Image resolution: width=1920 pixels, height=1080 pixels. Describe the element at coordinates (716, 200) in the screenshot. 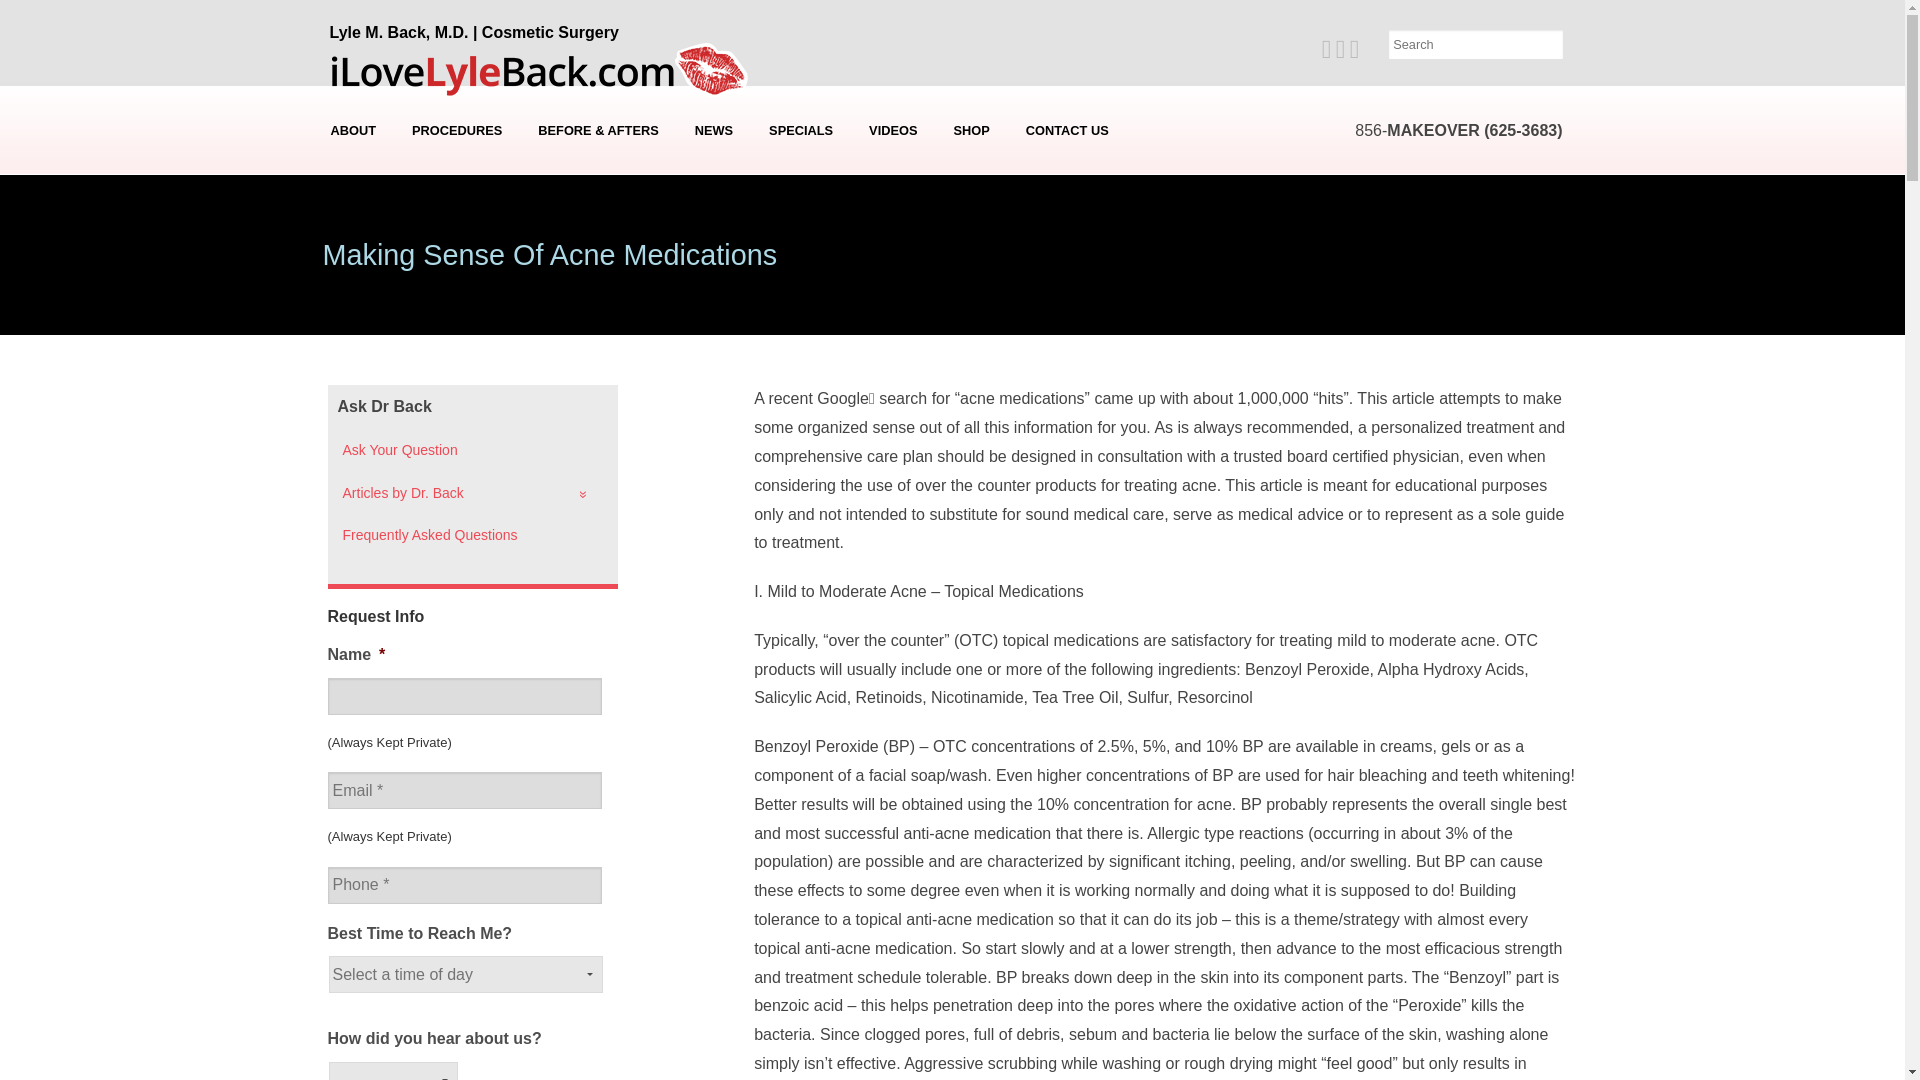

I see `NEWSLETTER` at that location.